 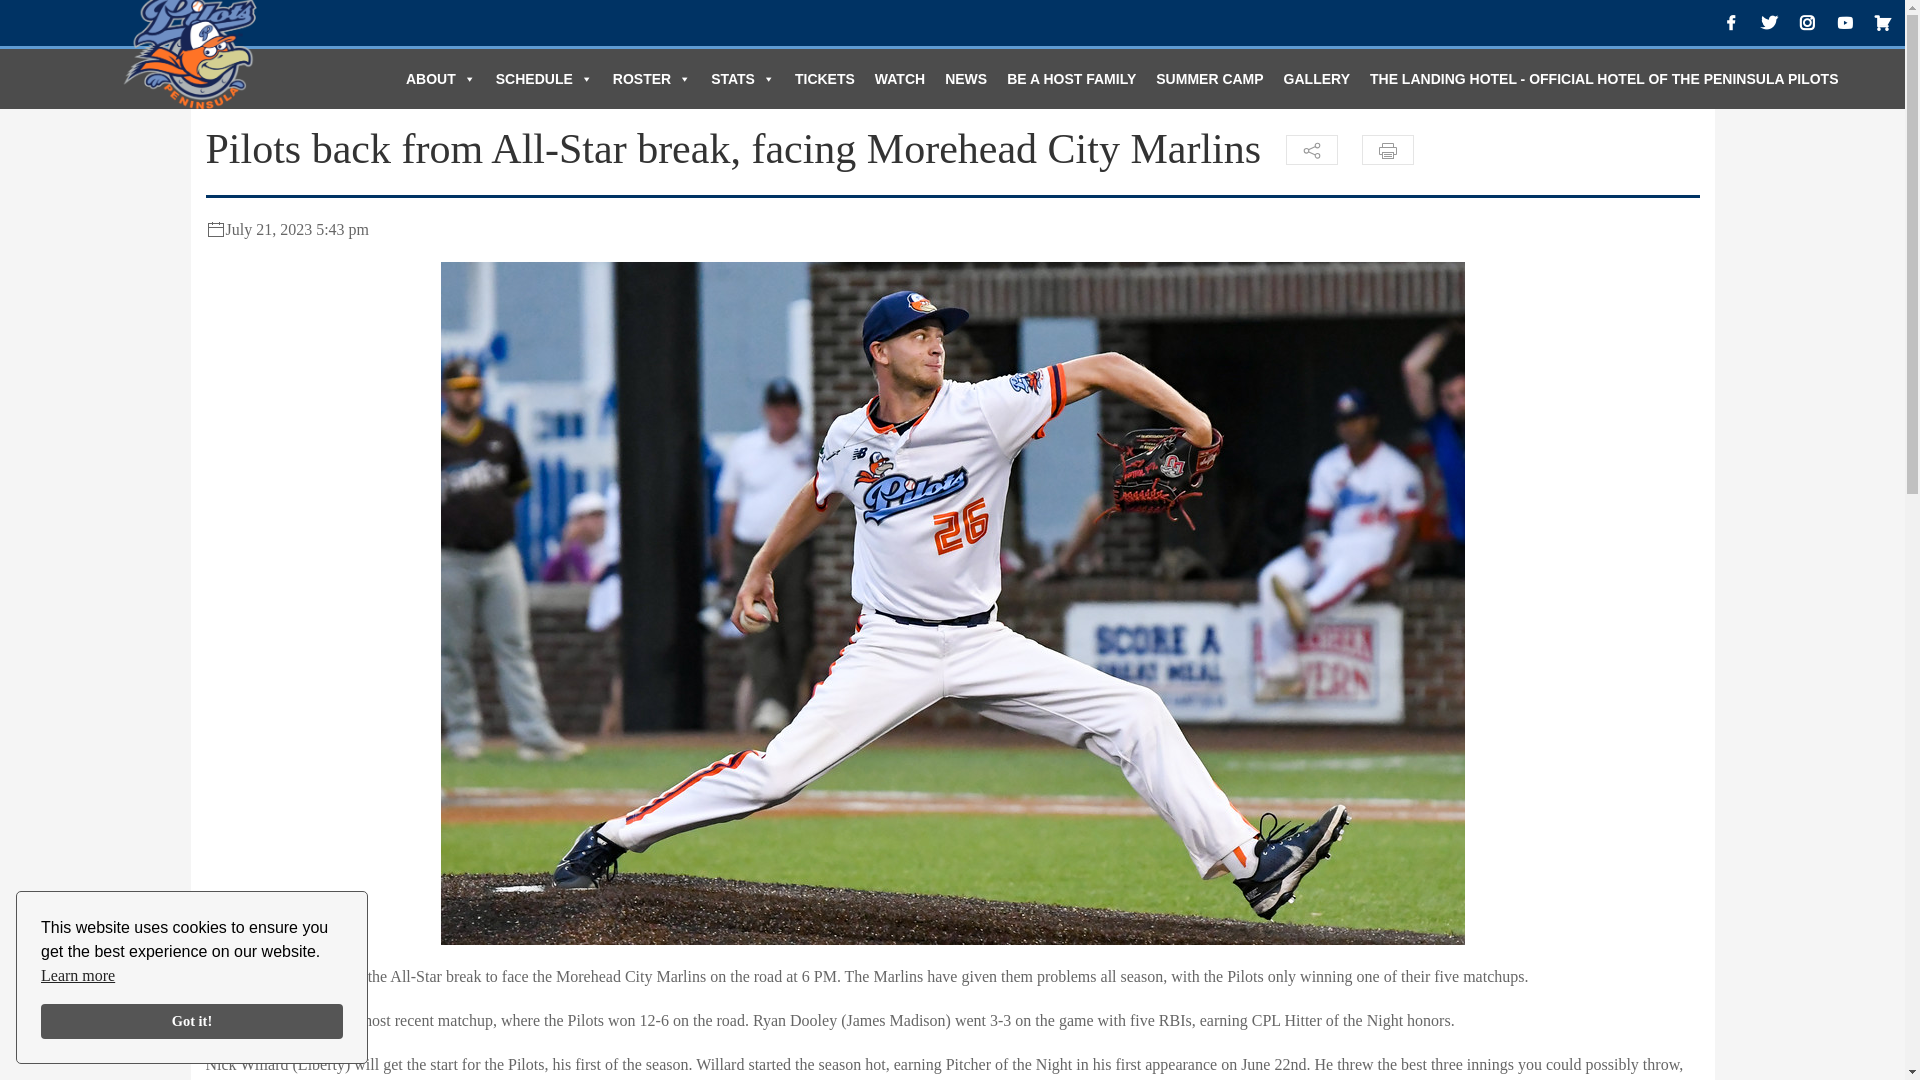 I want to click on TICKETS, so click(x=825, y=79).